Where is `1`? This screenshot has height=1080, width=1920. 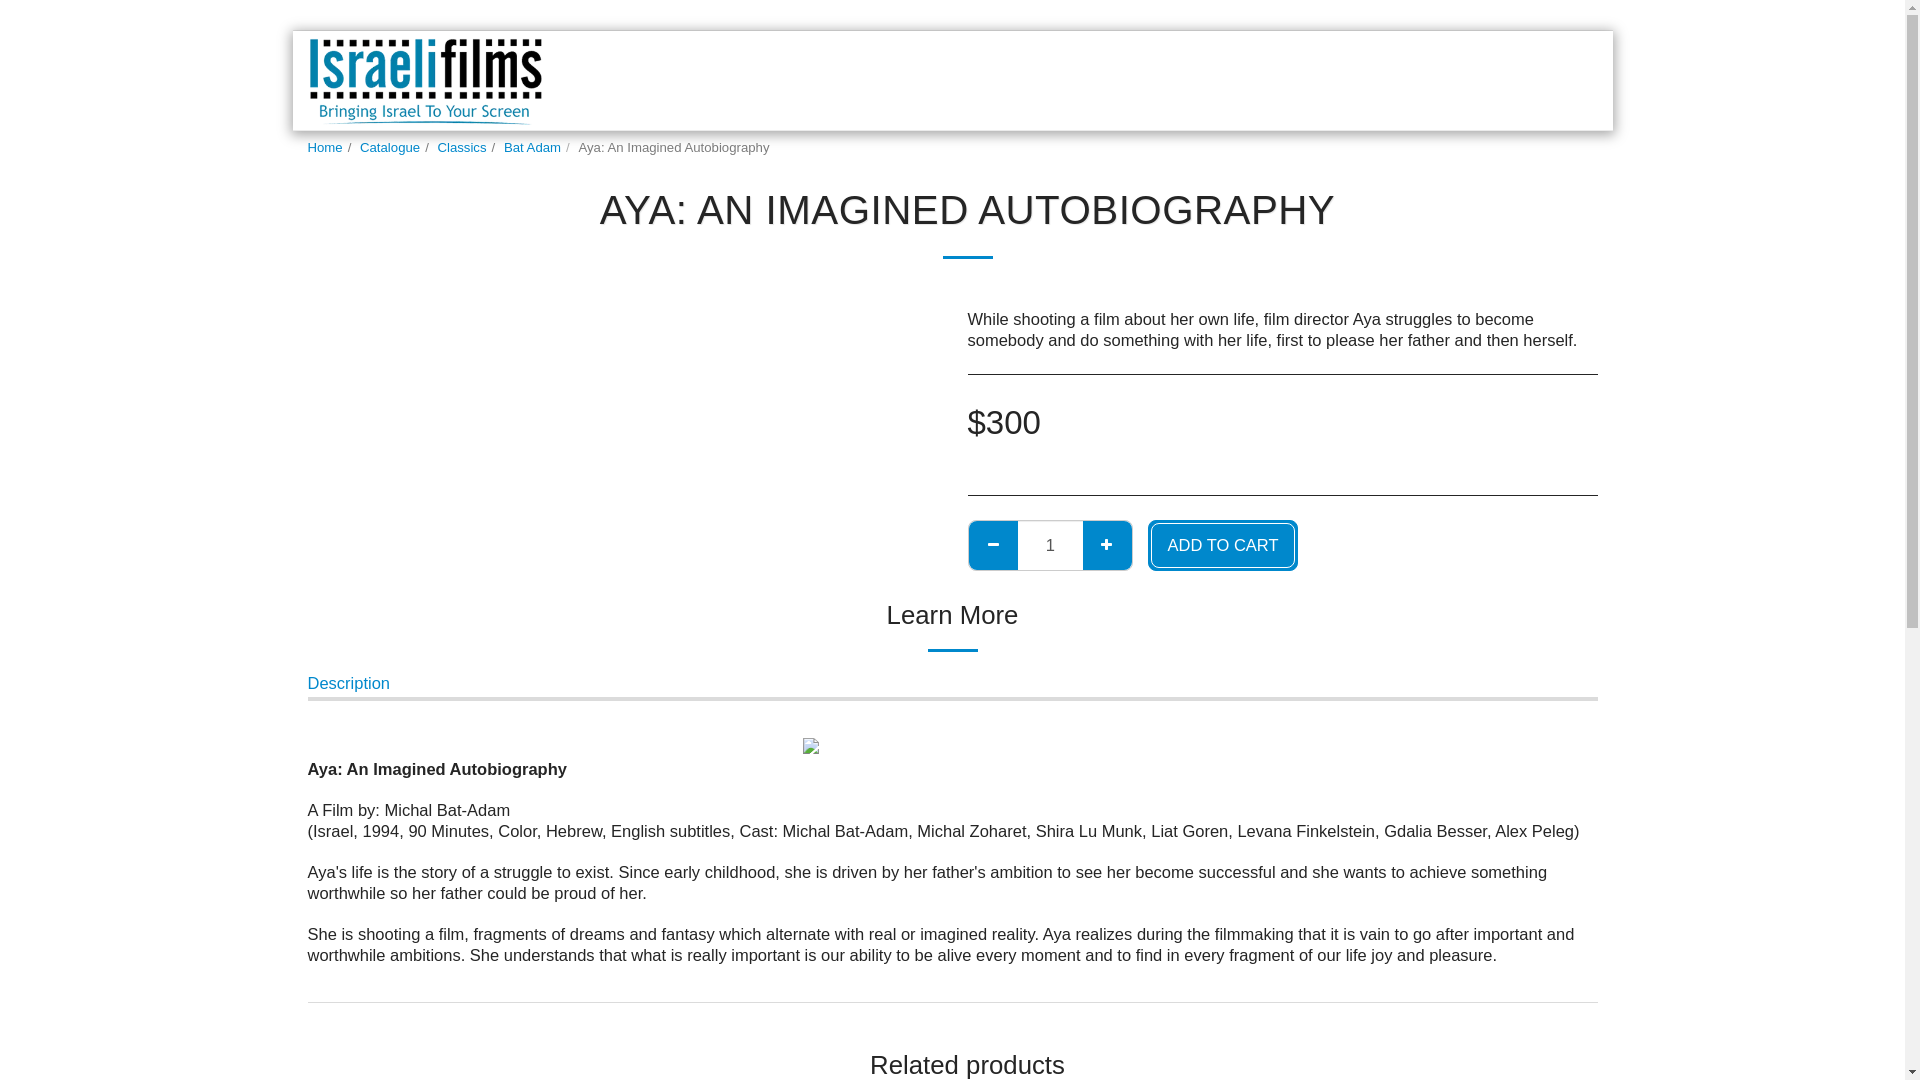 1 is located at coordinates (1050, 544).